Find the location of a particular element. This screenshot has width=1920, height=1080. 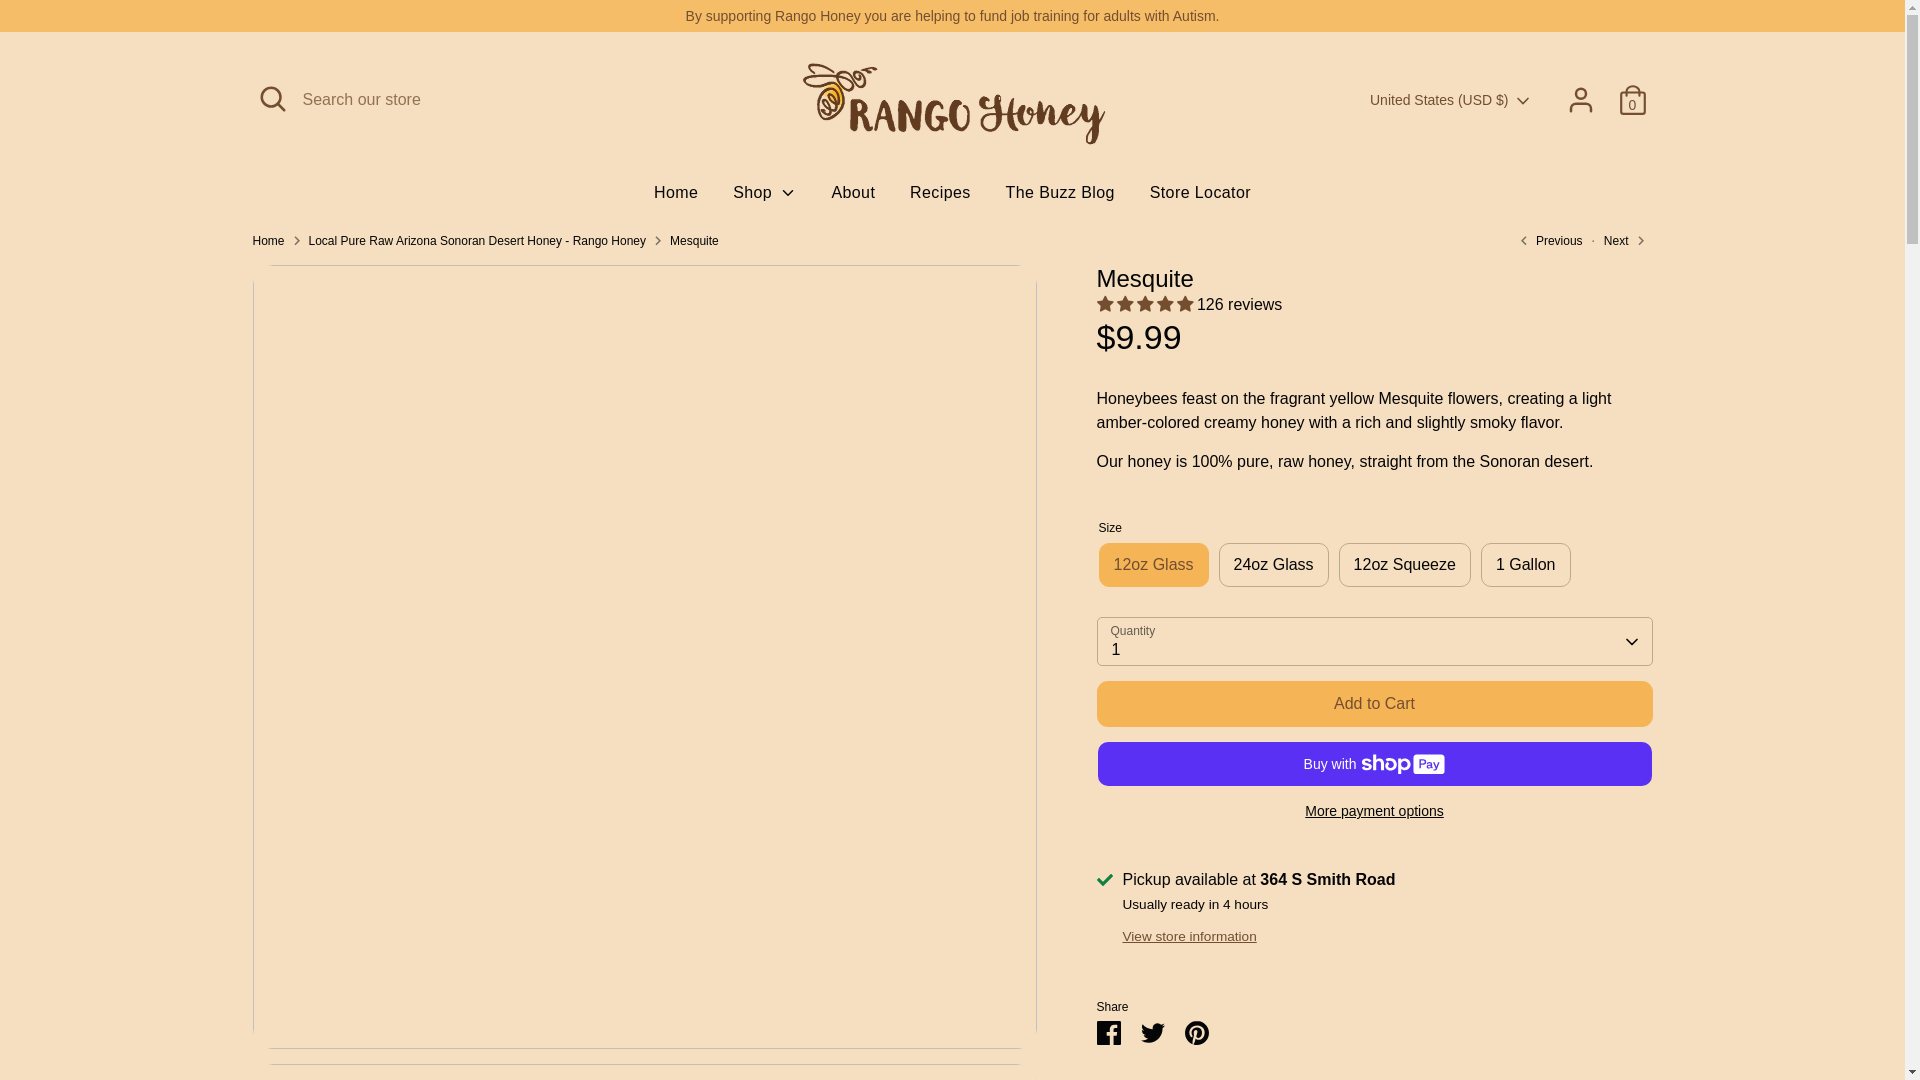

Clover Alfalfa is located at coordinates (1547, 240).